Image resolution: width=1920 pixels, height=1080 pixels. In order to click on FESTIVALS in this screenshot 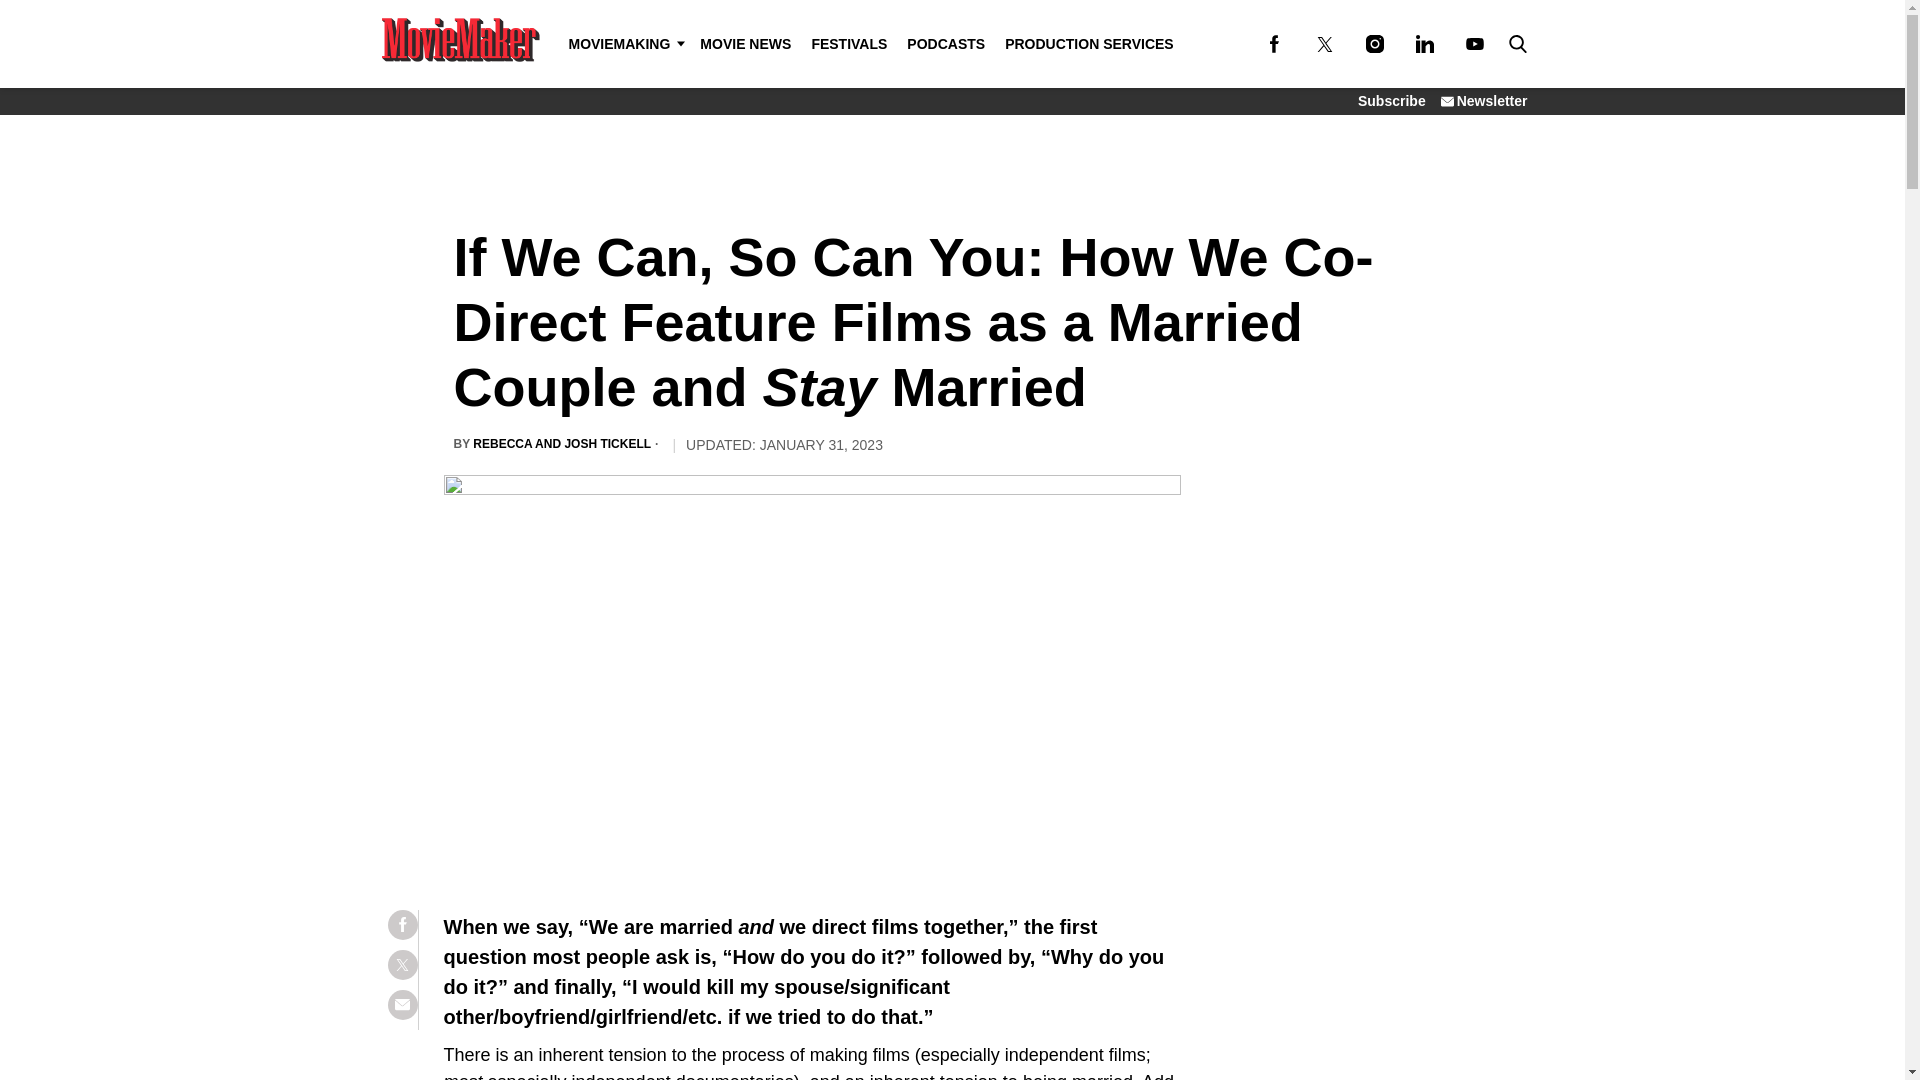, I will do `click(848, 44)`.